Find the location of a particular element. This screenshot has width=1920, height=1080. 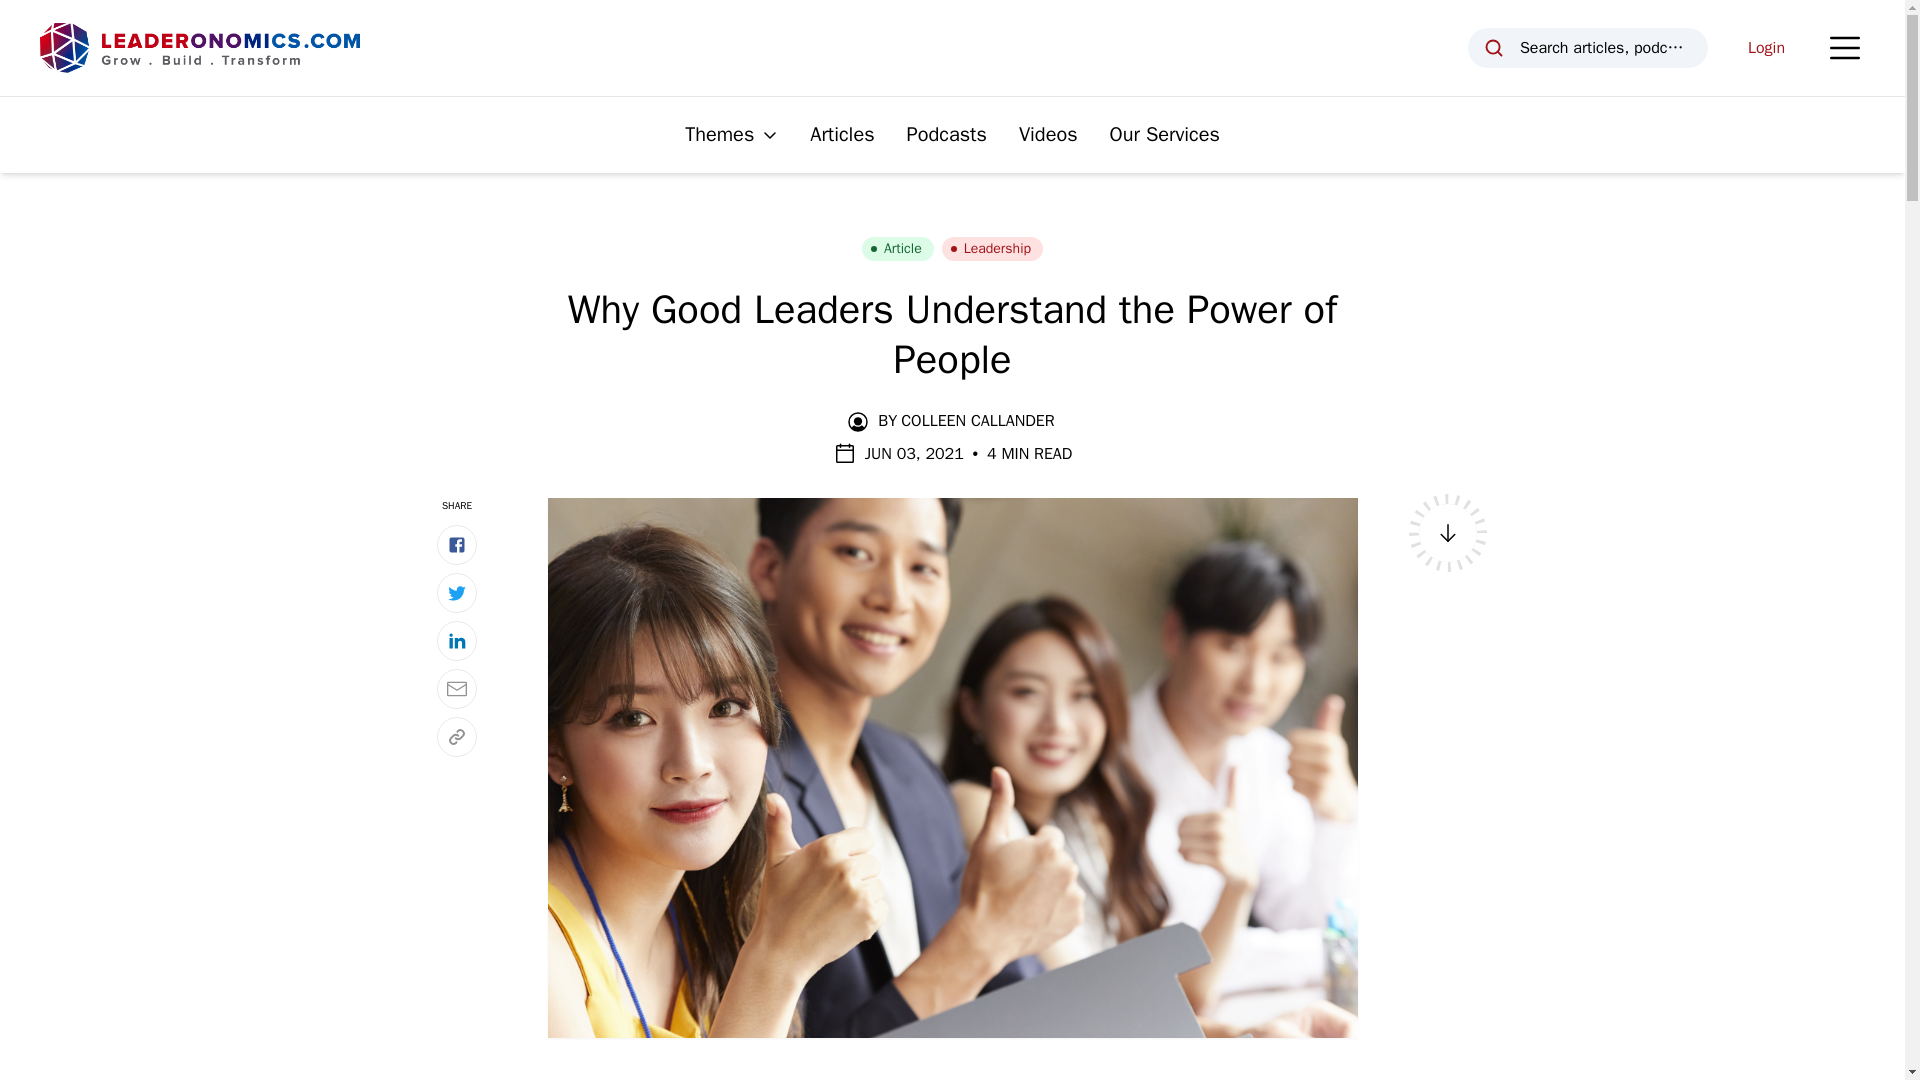

COLLEEN CALLANDER is located at coordinates (977, 421).